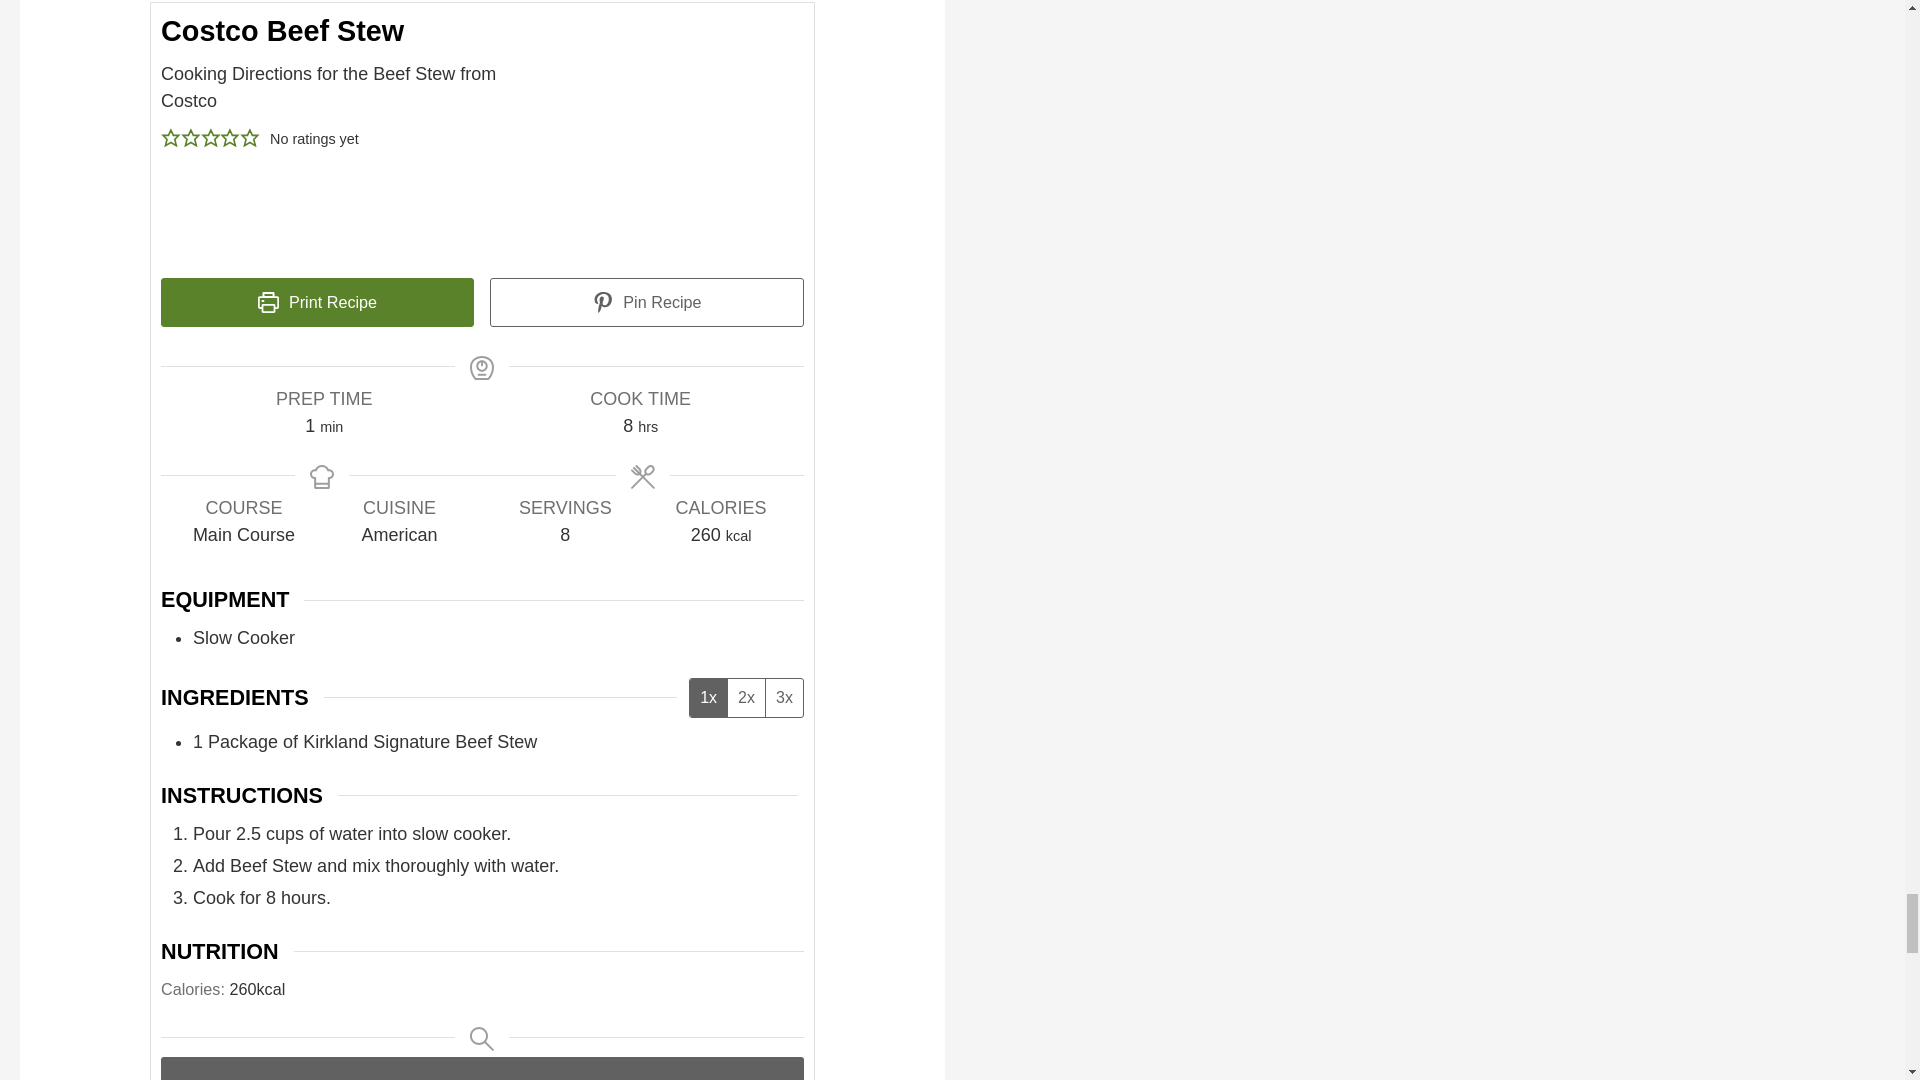 The image size is (1920, 1080). What do you see at coordinates (708, 698) in the screenshot?
I see `1x` at bounding box center [708, 698].